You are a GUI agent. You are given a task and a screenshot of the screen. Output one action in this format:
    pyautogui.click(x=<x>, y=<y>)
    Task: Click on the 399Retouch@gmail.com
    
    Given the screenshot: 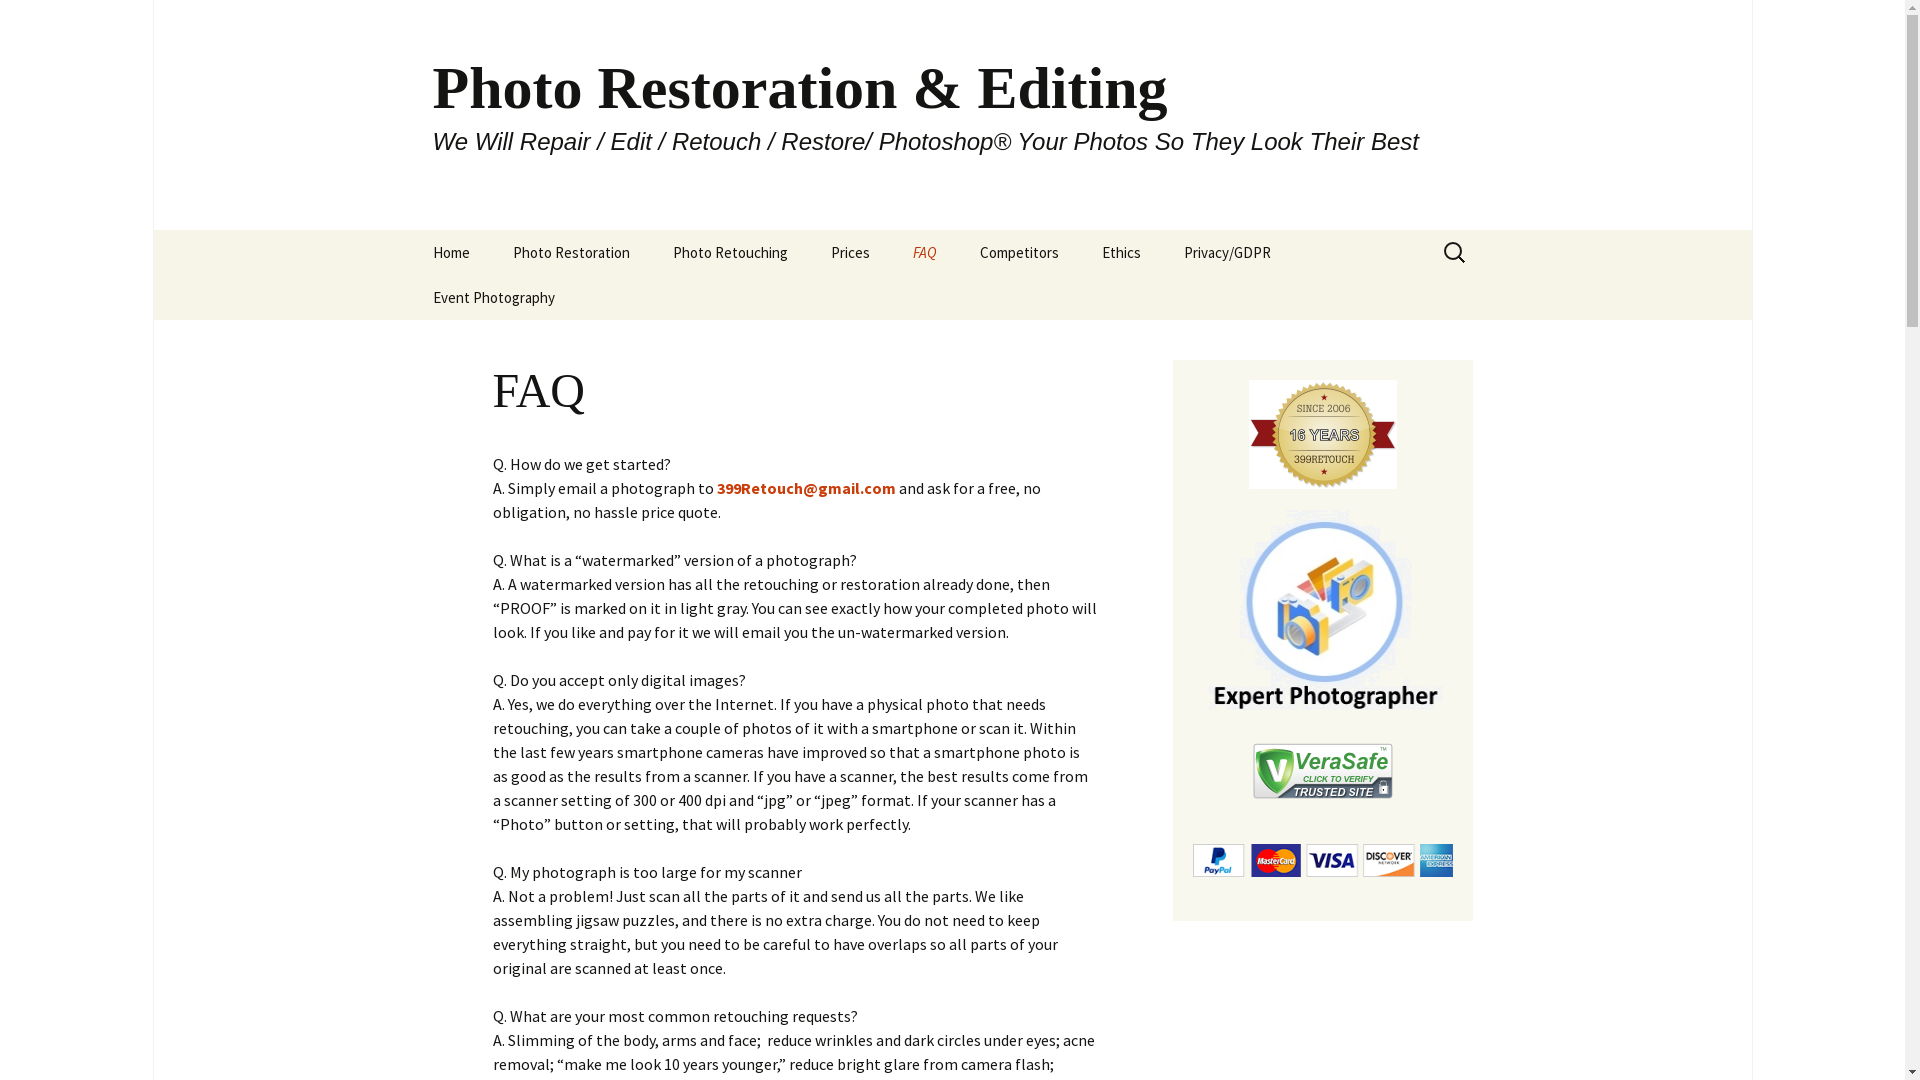 What is the action you would take?
    pyautogui.click(x=806, y=488)
    